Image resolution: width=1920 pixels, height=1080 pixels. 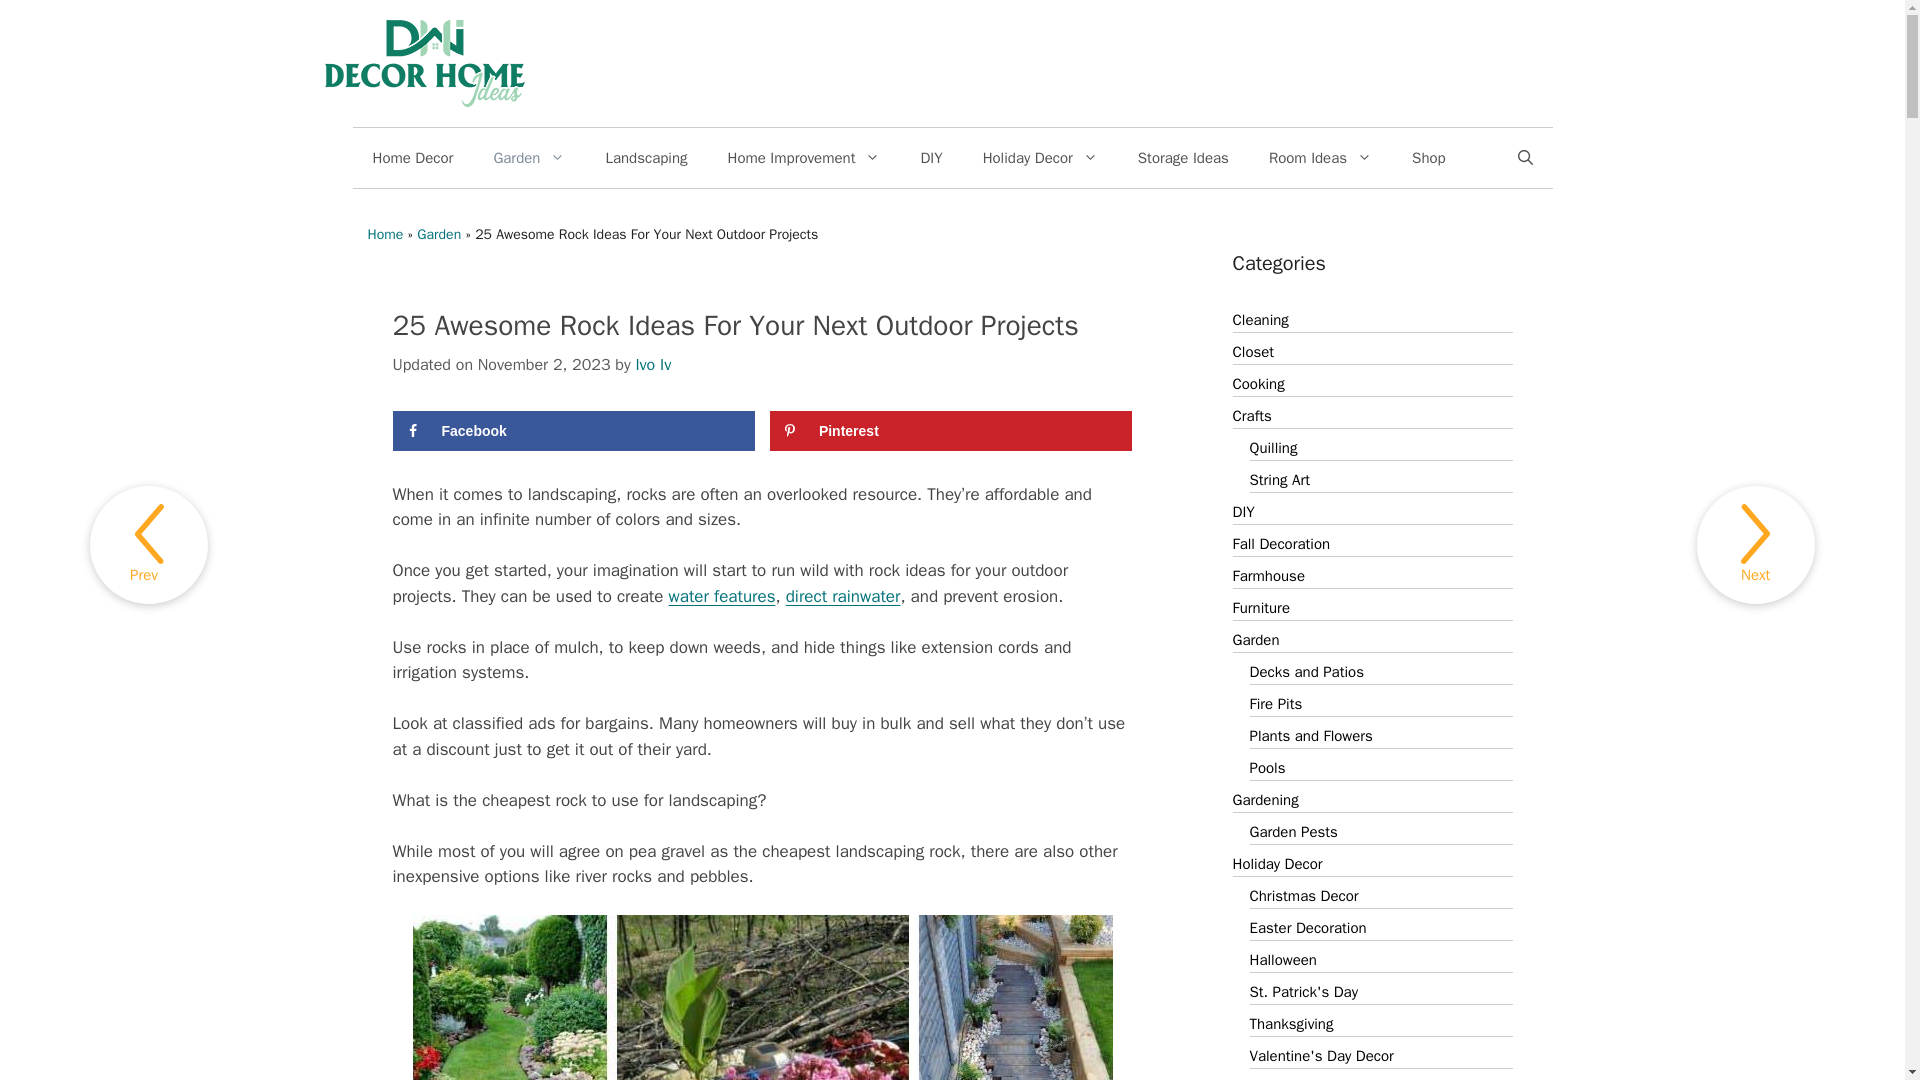 What do you see at coordinates (950, 431) in the screenshot?
I see `Save to Pinterest` at bounding box center [950, 431].